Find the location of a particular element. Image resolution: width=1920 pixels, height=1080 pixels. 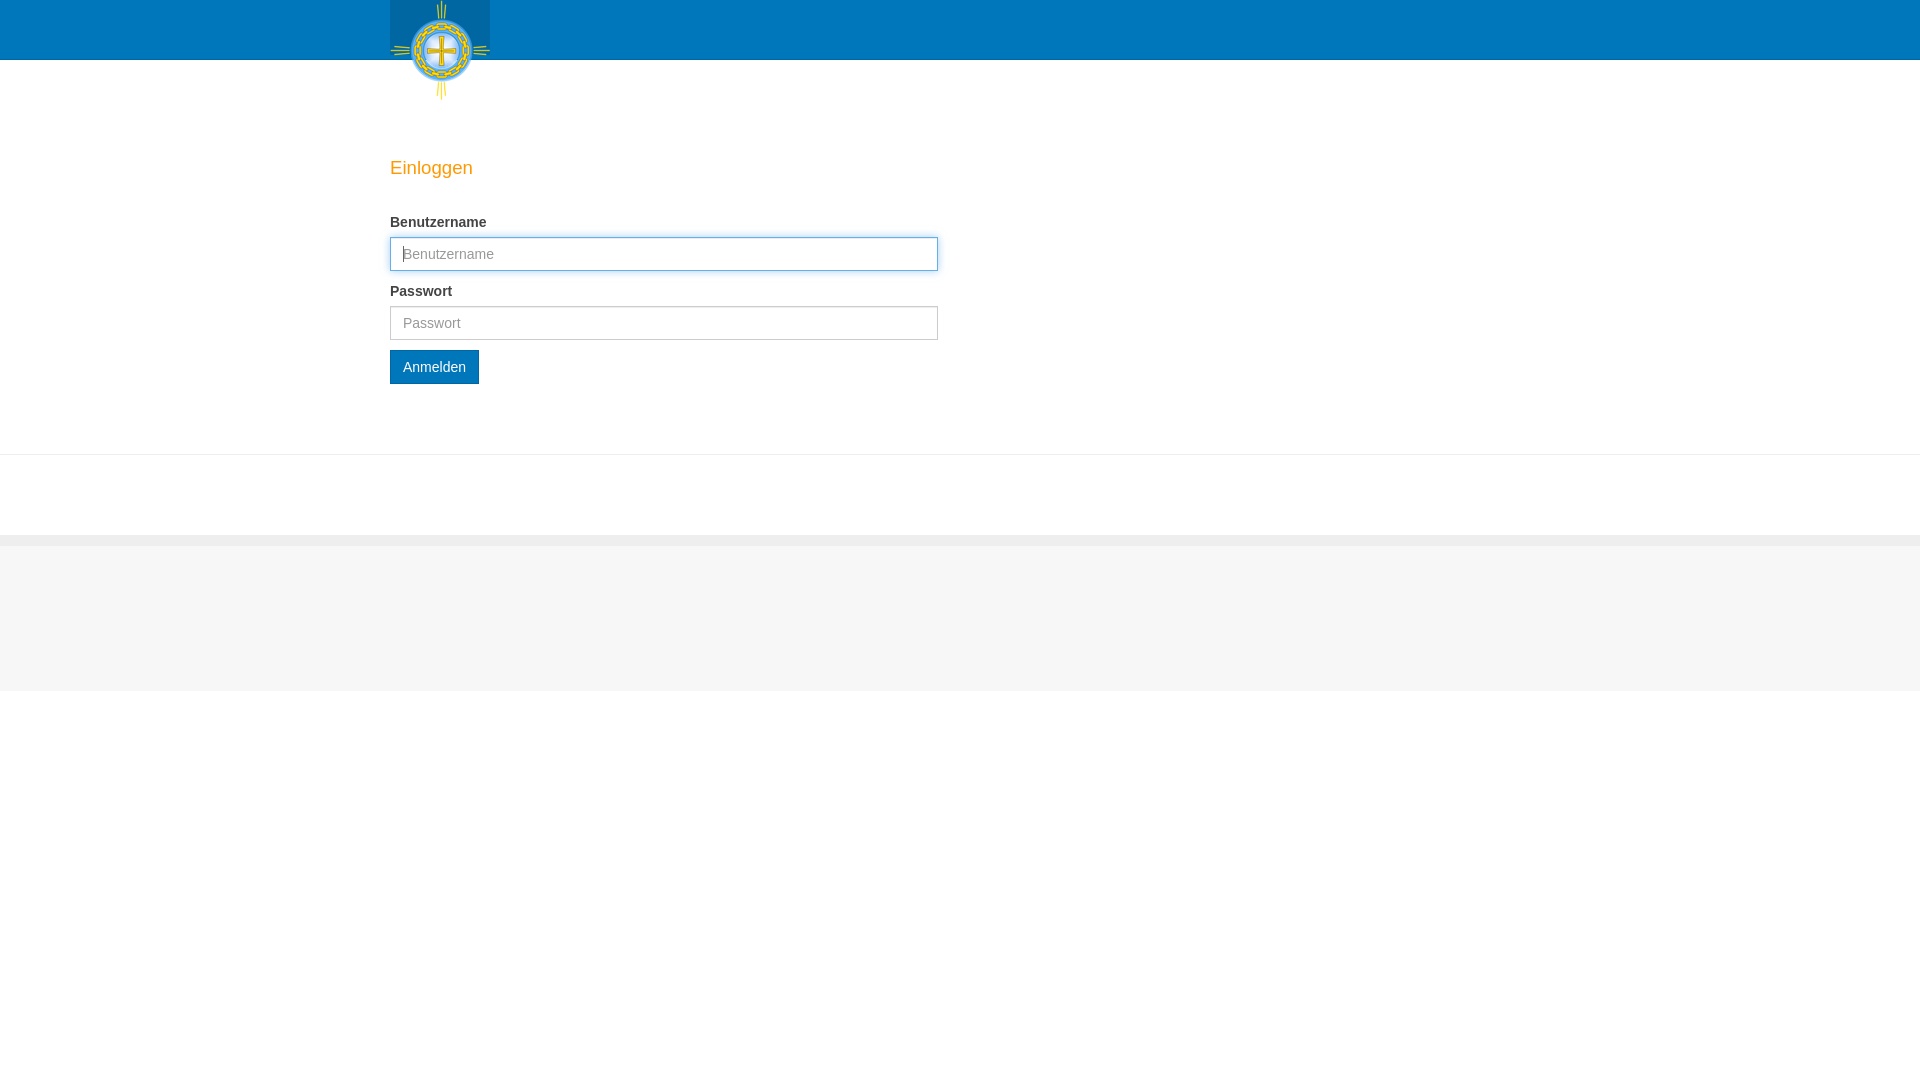

Anmelden is located at coordinates (434, 367).